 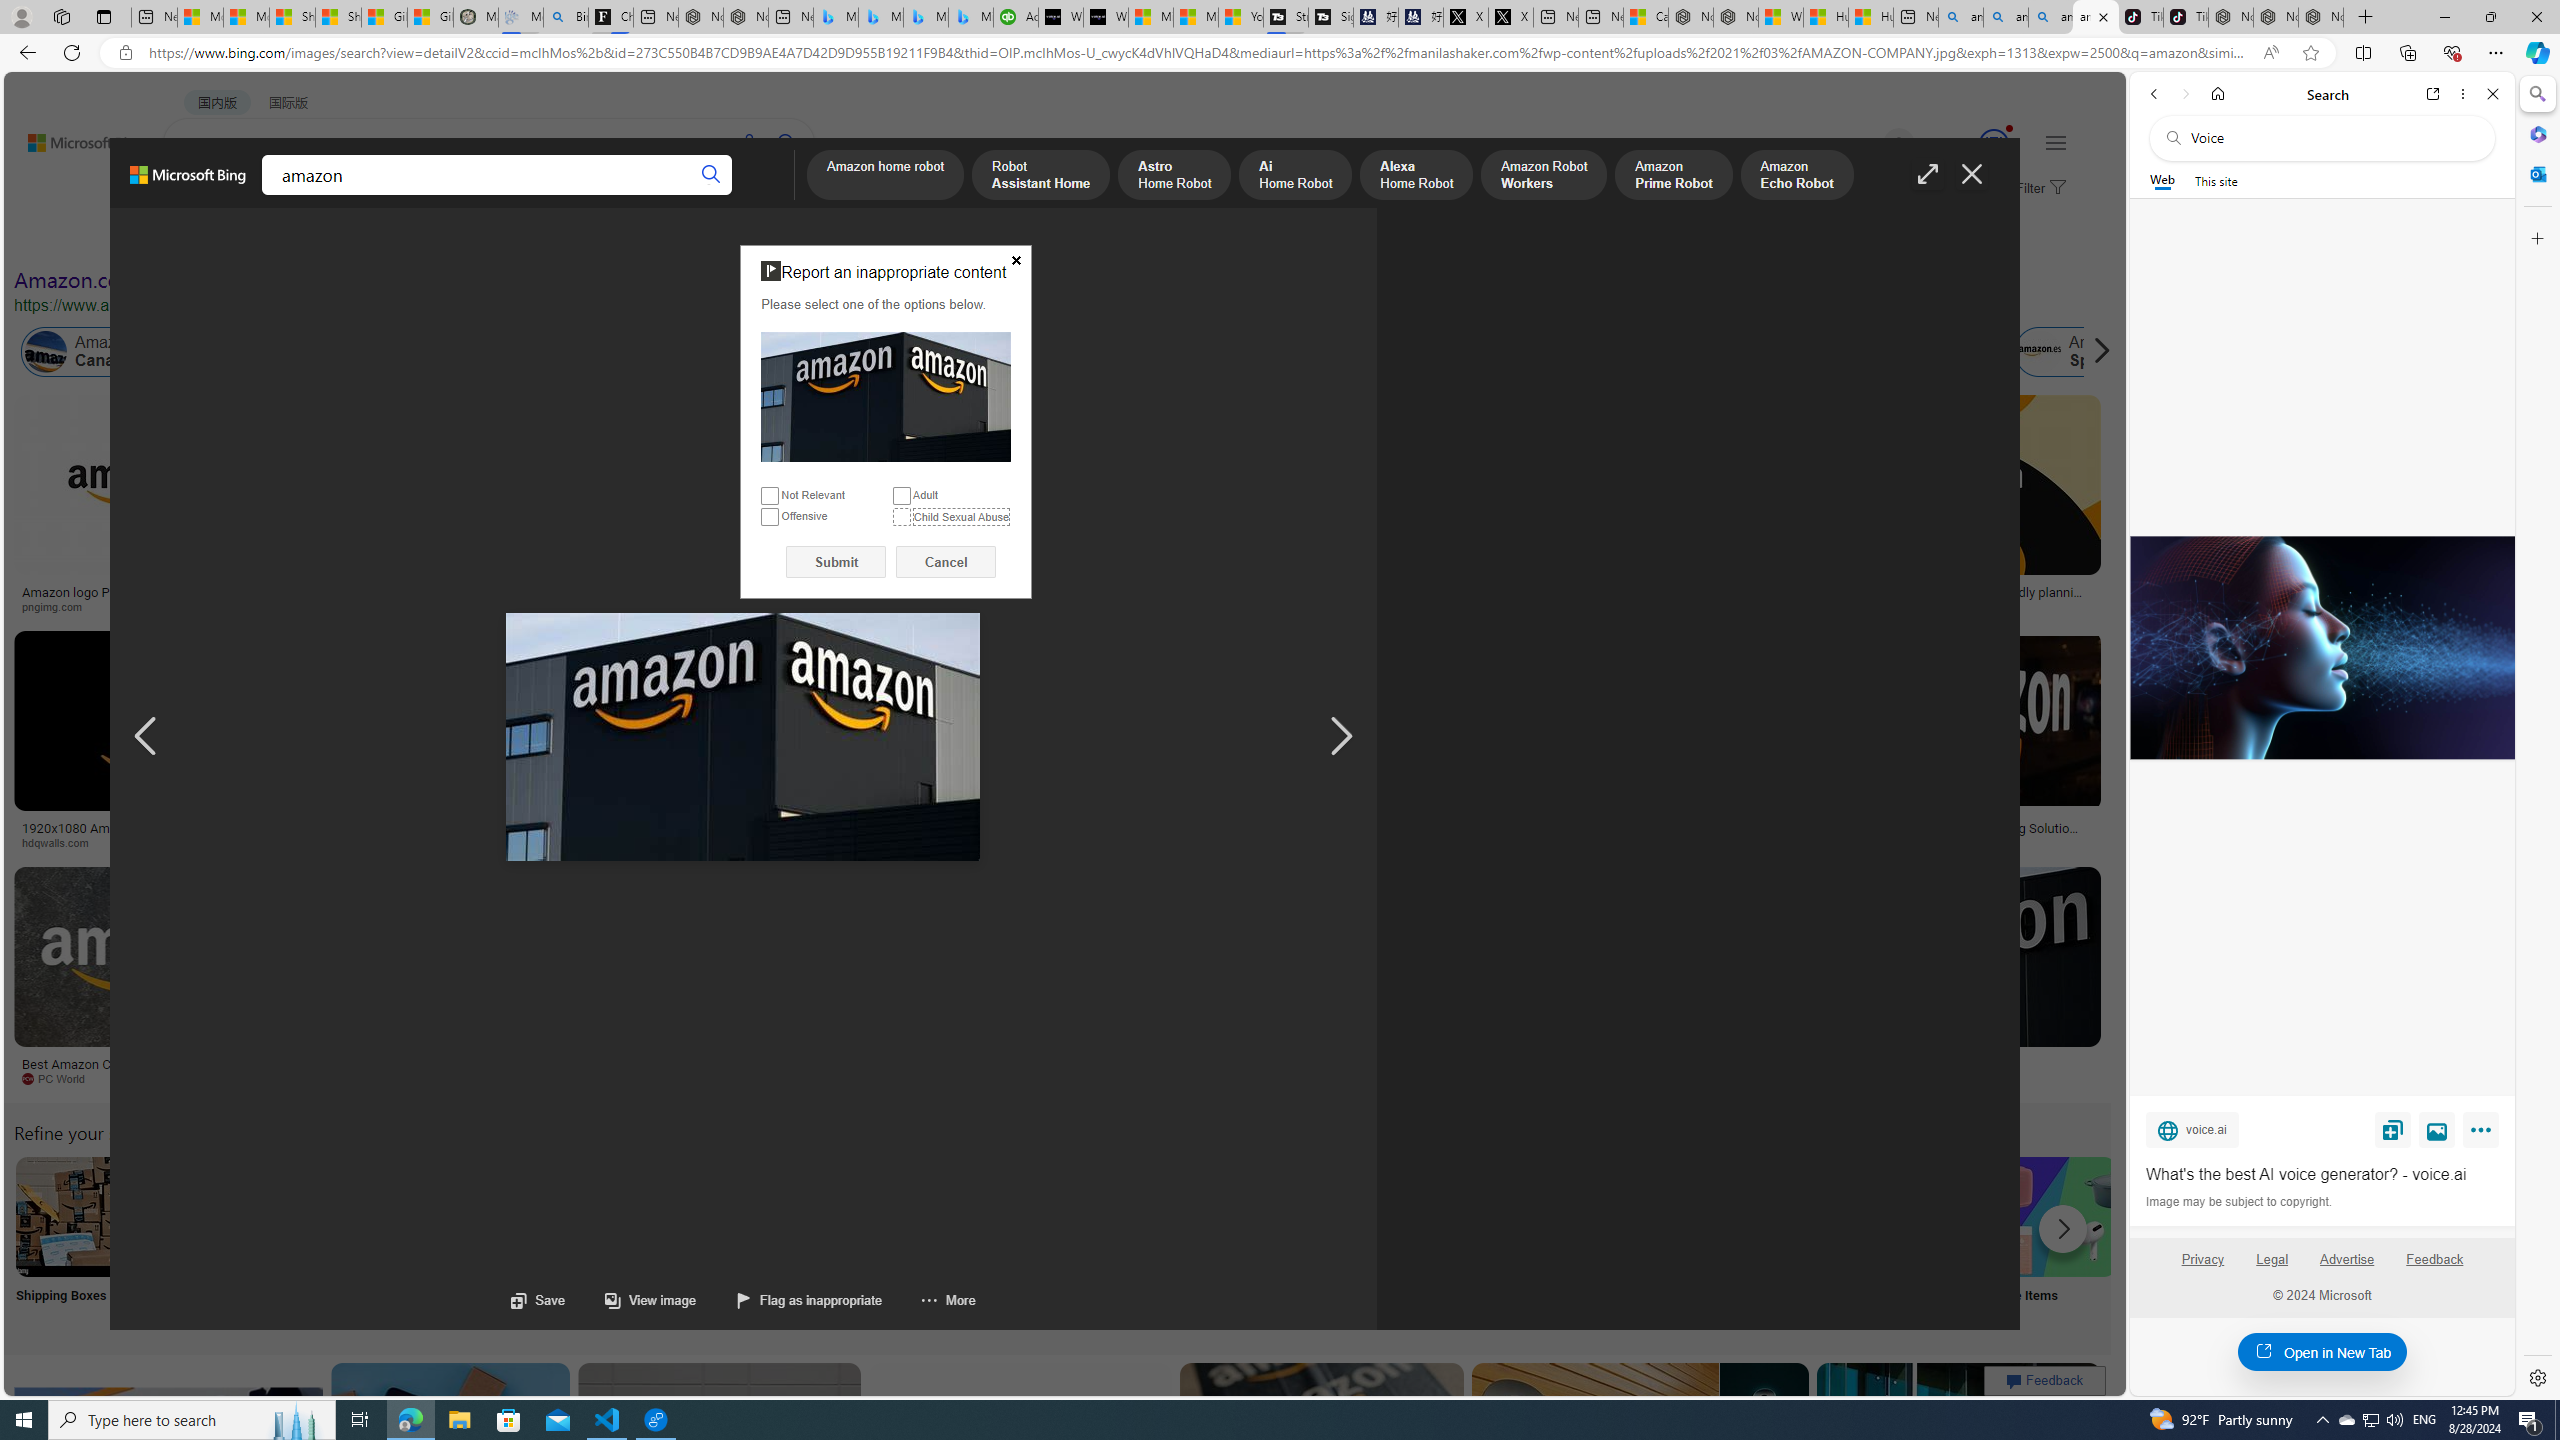 What do you see at coordinates (2393, 1129) in the screenshot?
I see `Save` at bounding box center [2393, 1129].